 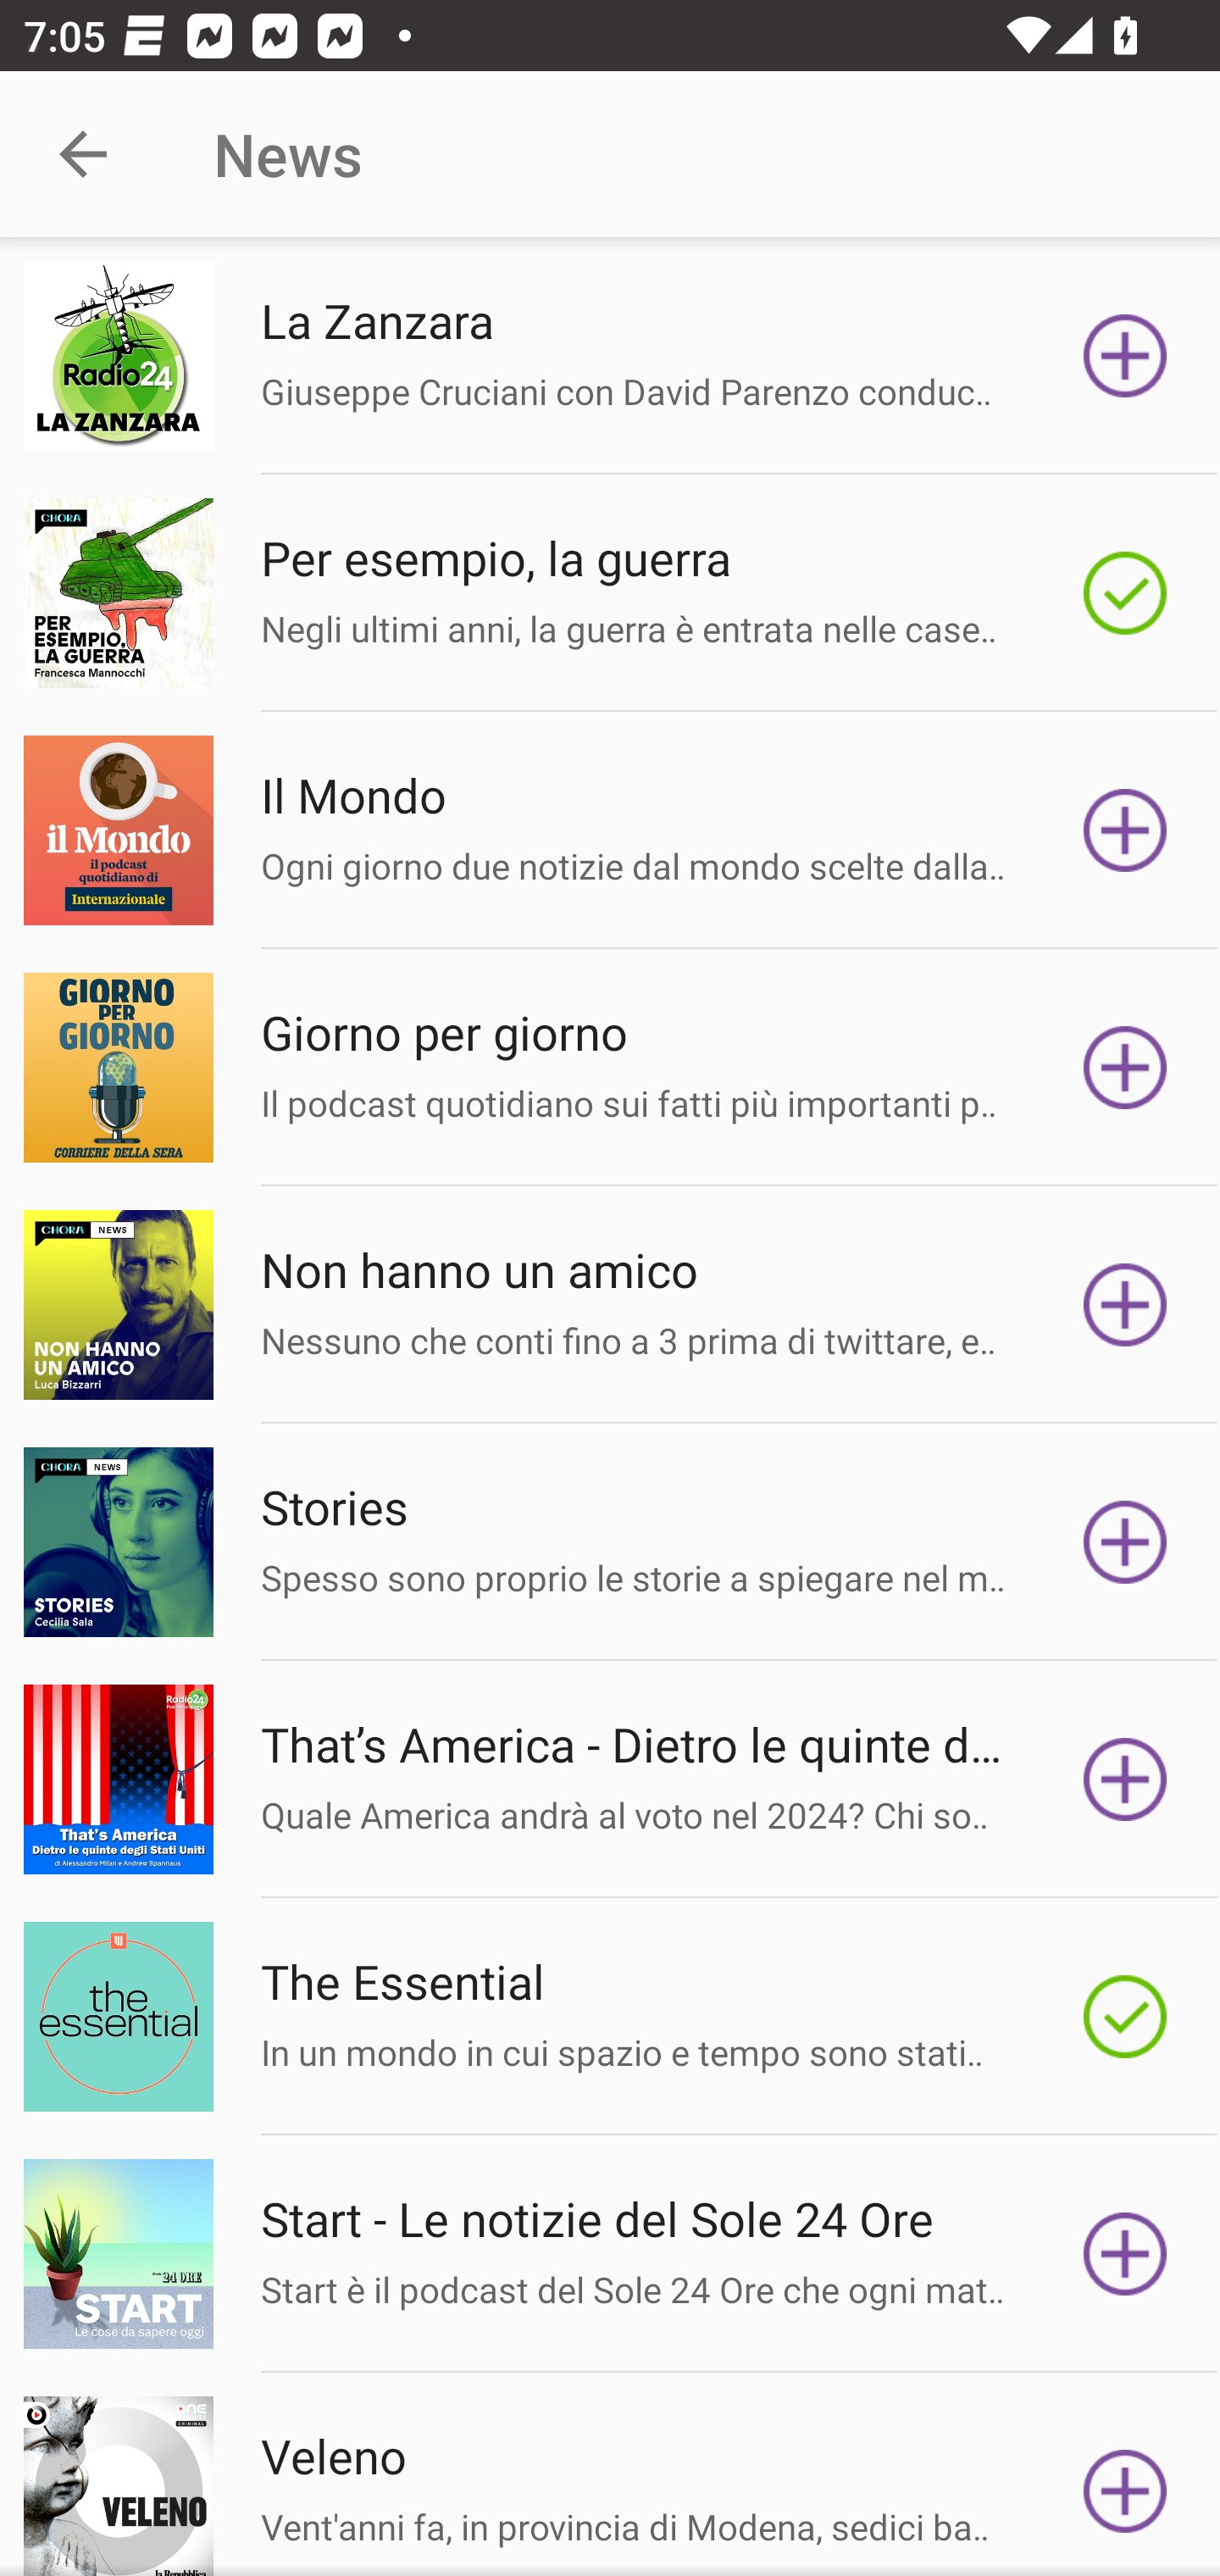 What do you see at coordinates (83, 154) in the screenshot?
I see `Navigate up` at bounding box center [83, 154].